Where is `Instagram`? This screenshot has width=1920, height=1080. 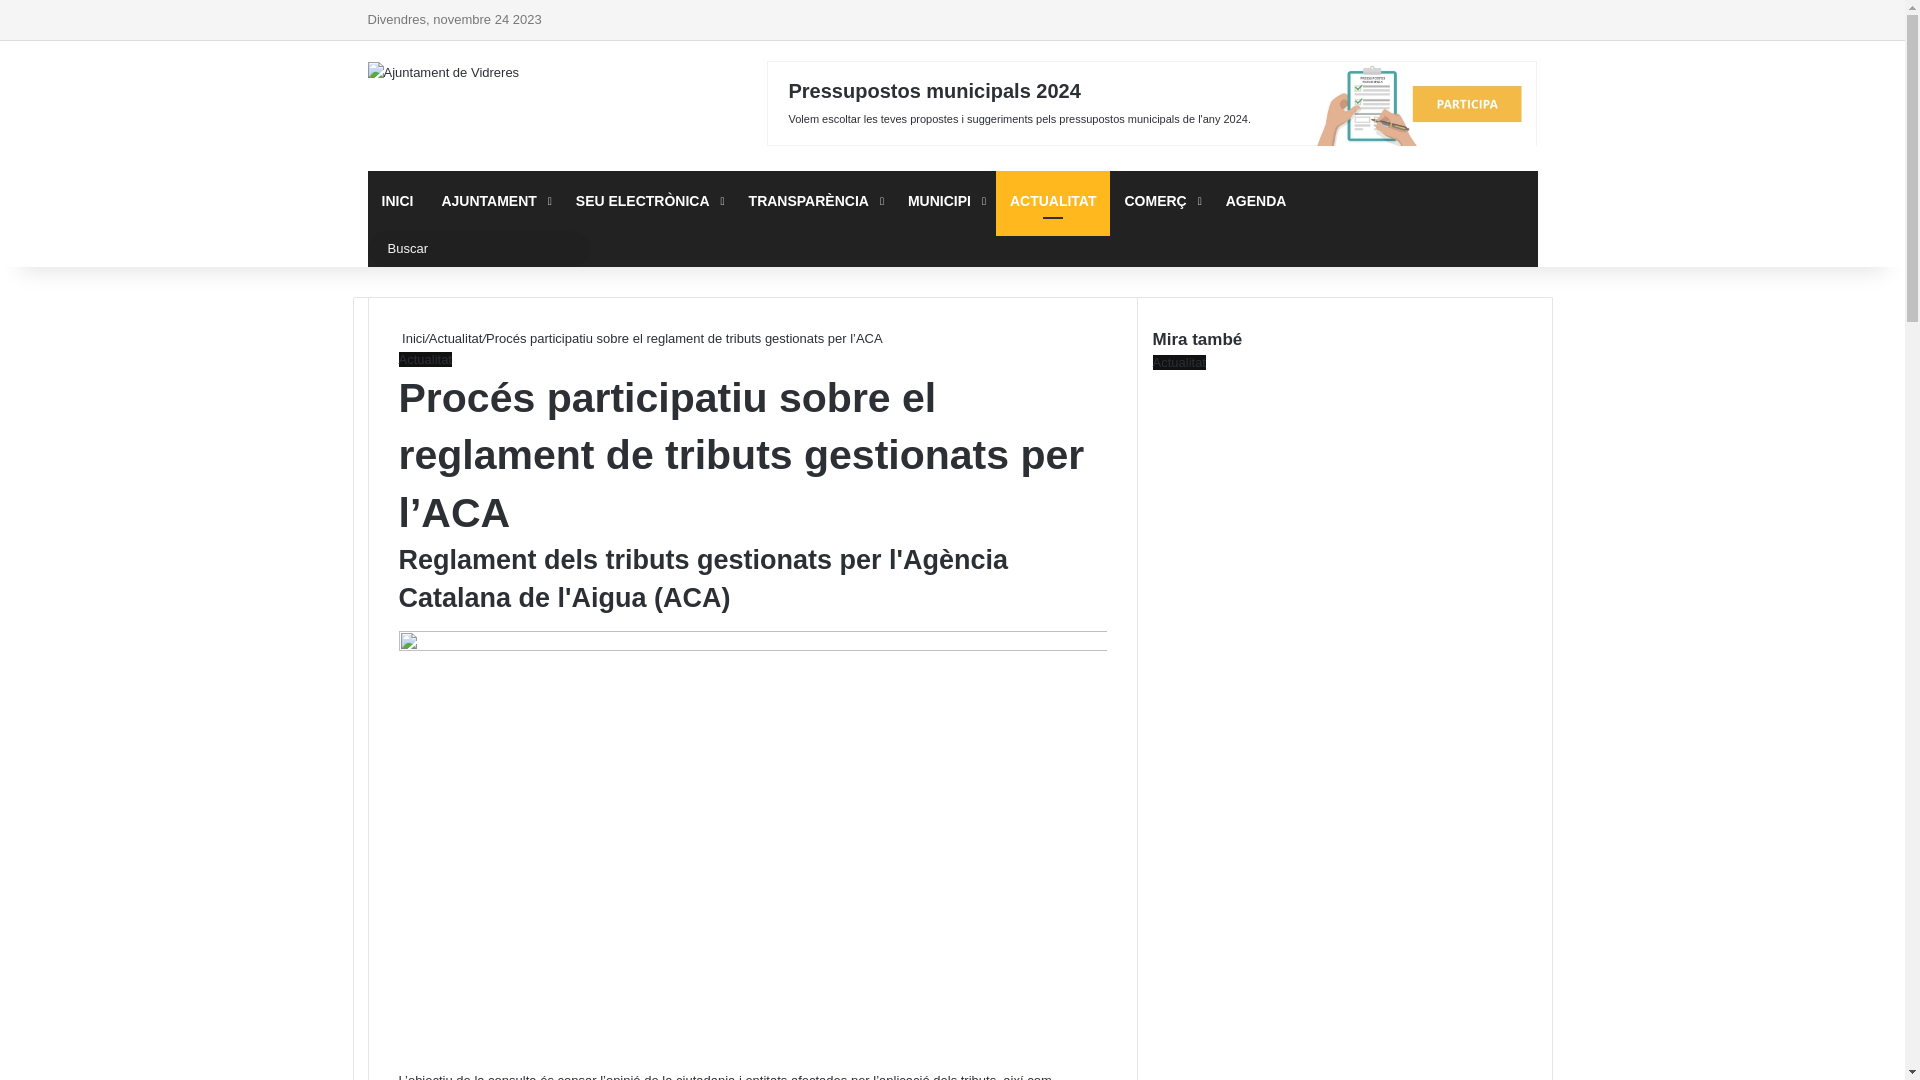 Instagram is located at coordinates (1433, 20).